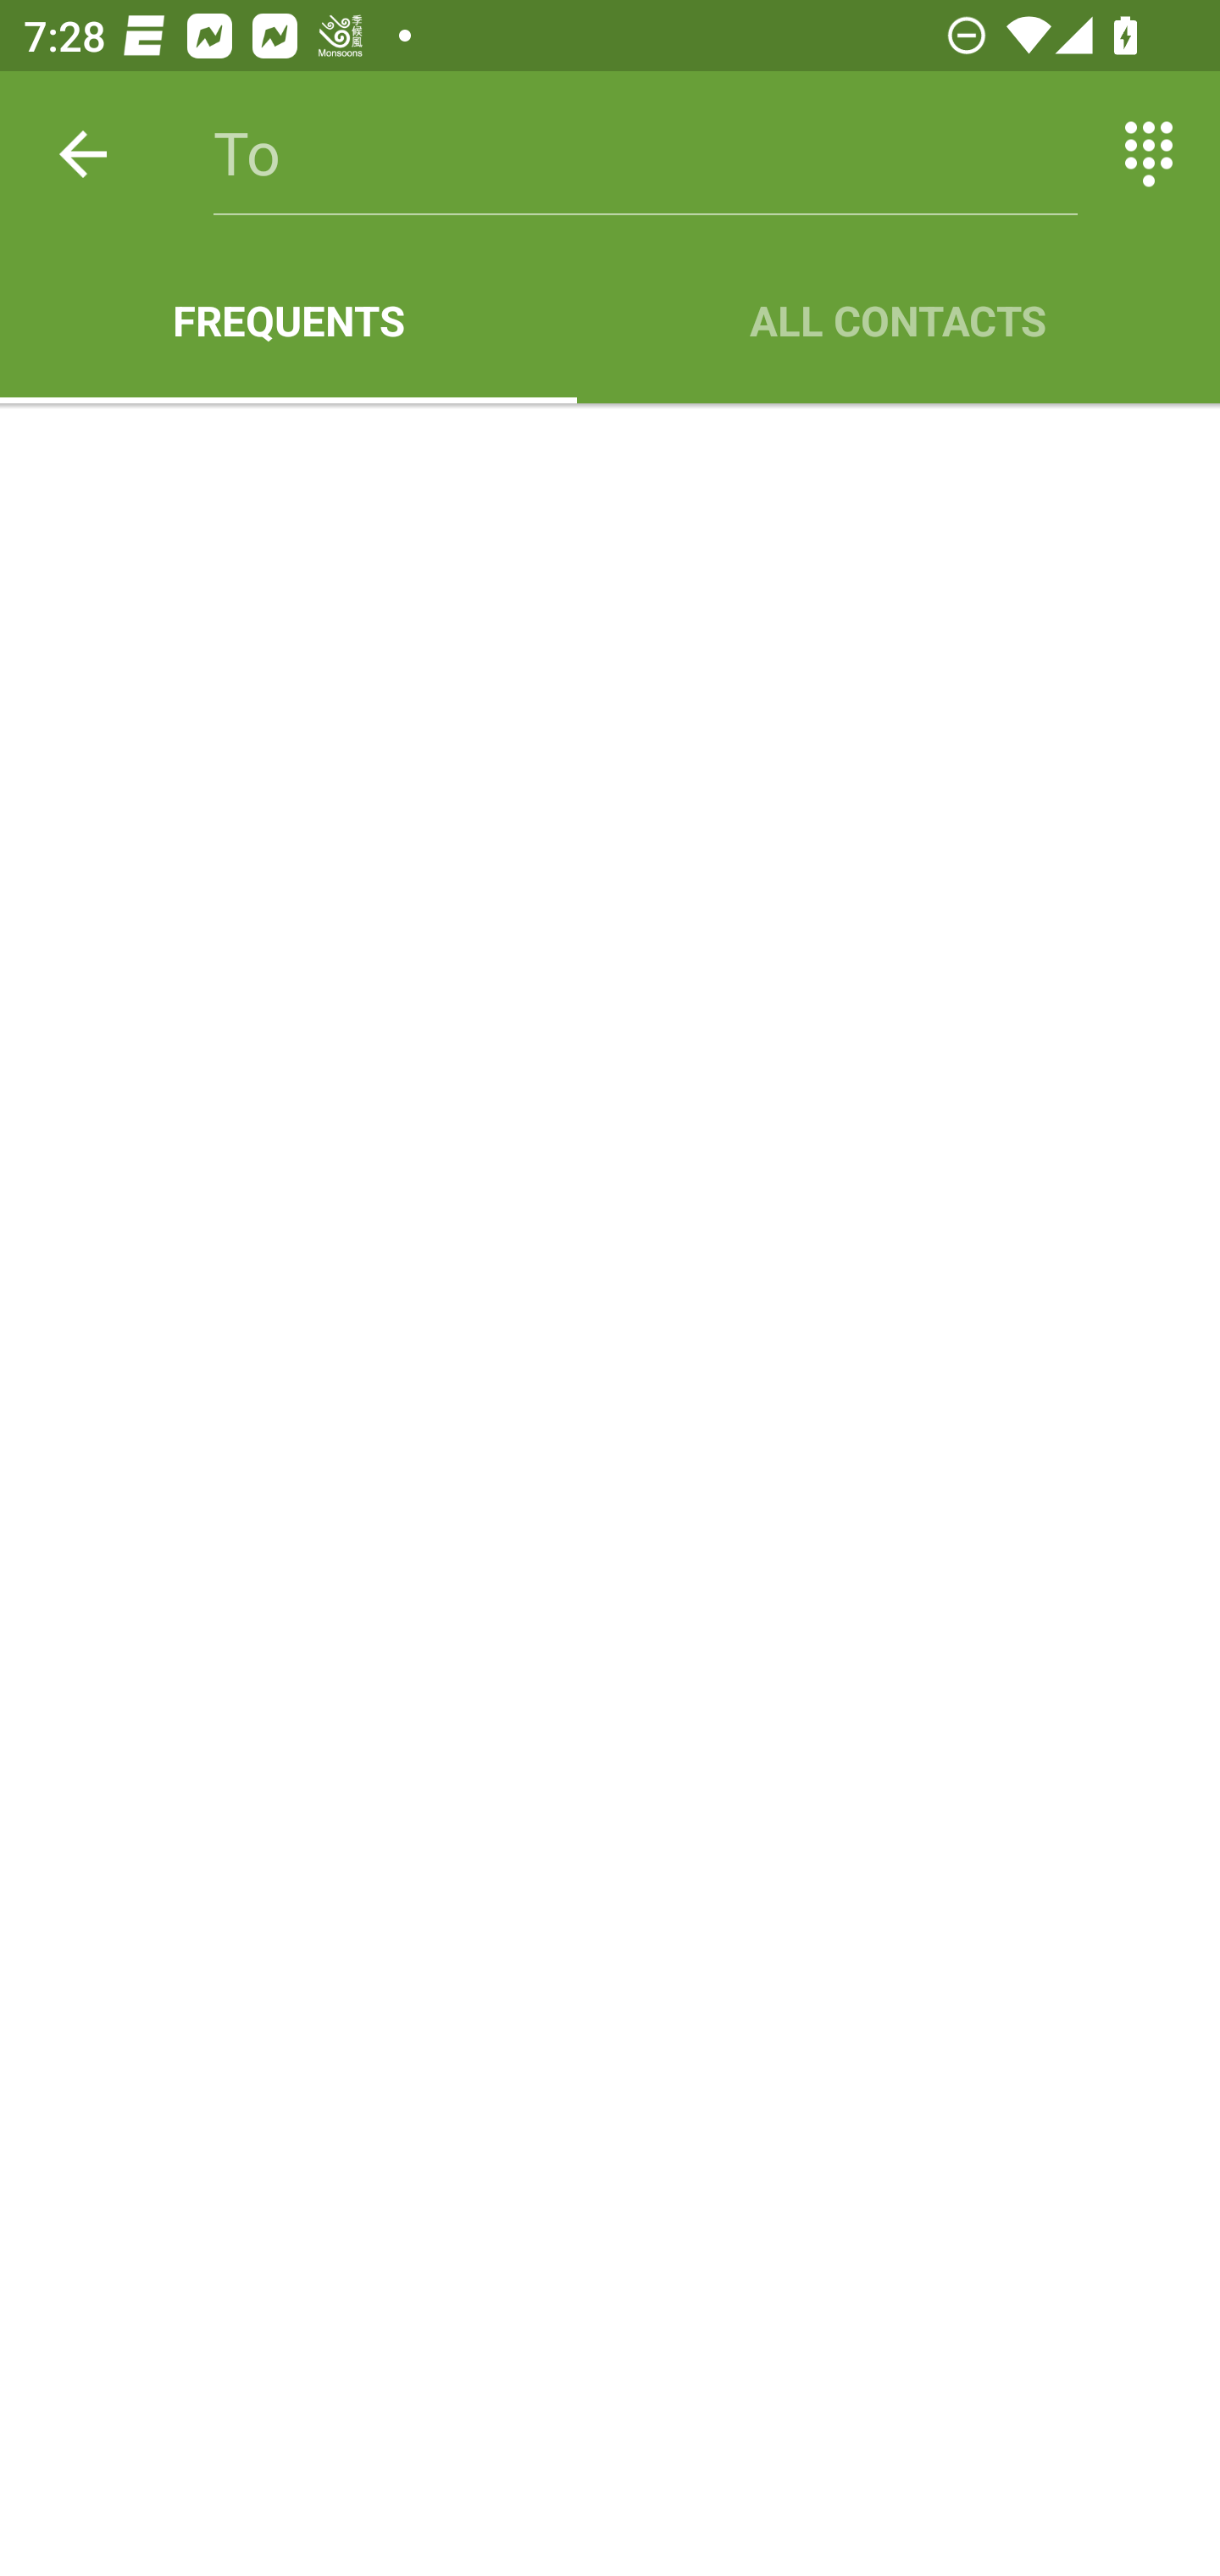 The image size is (1220, 2576). Describe the element at coordinates (83, 154) in the screenshot. I see `Back` at that location.